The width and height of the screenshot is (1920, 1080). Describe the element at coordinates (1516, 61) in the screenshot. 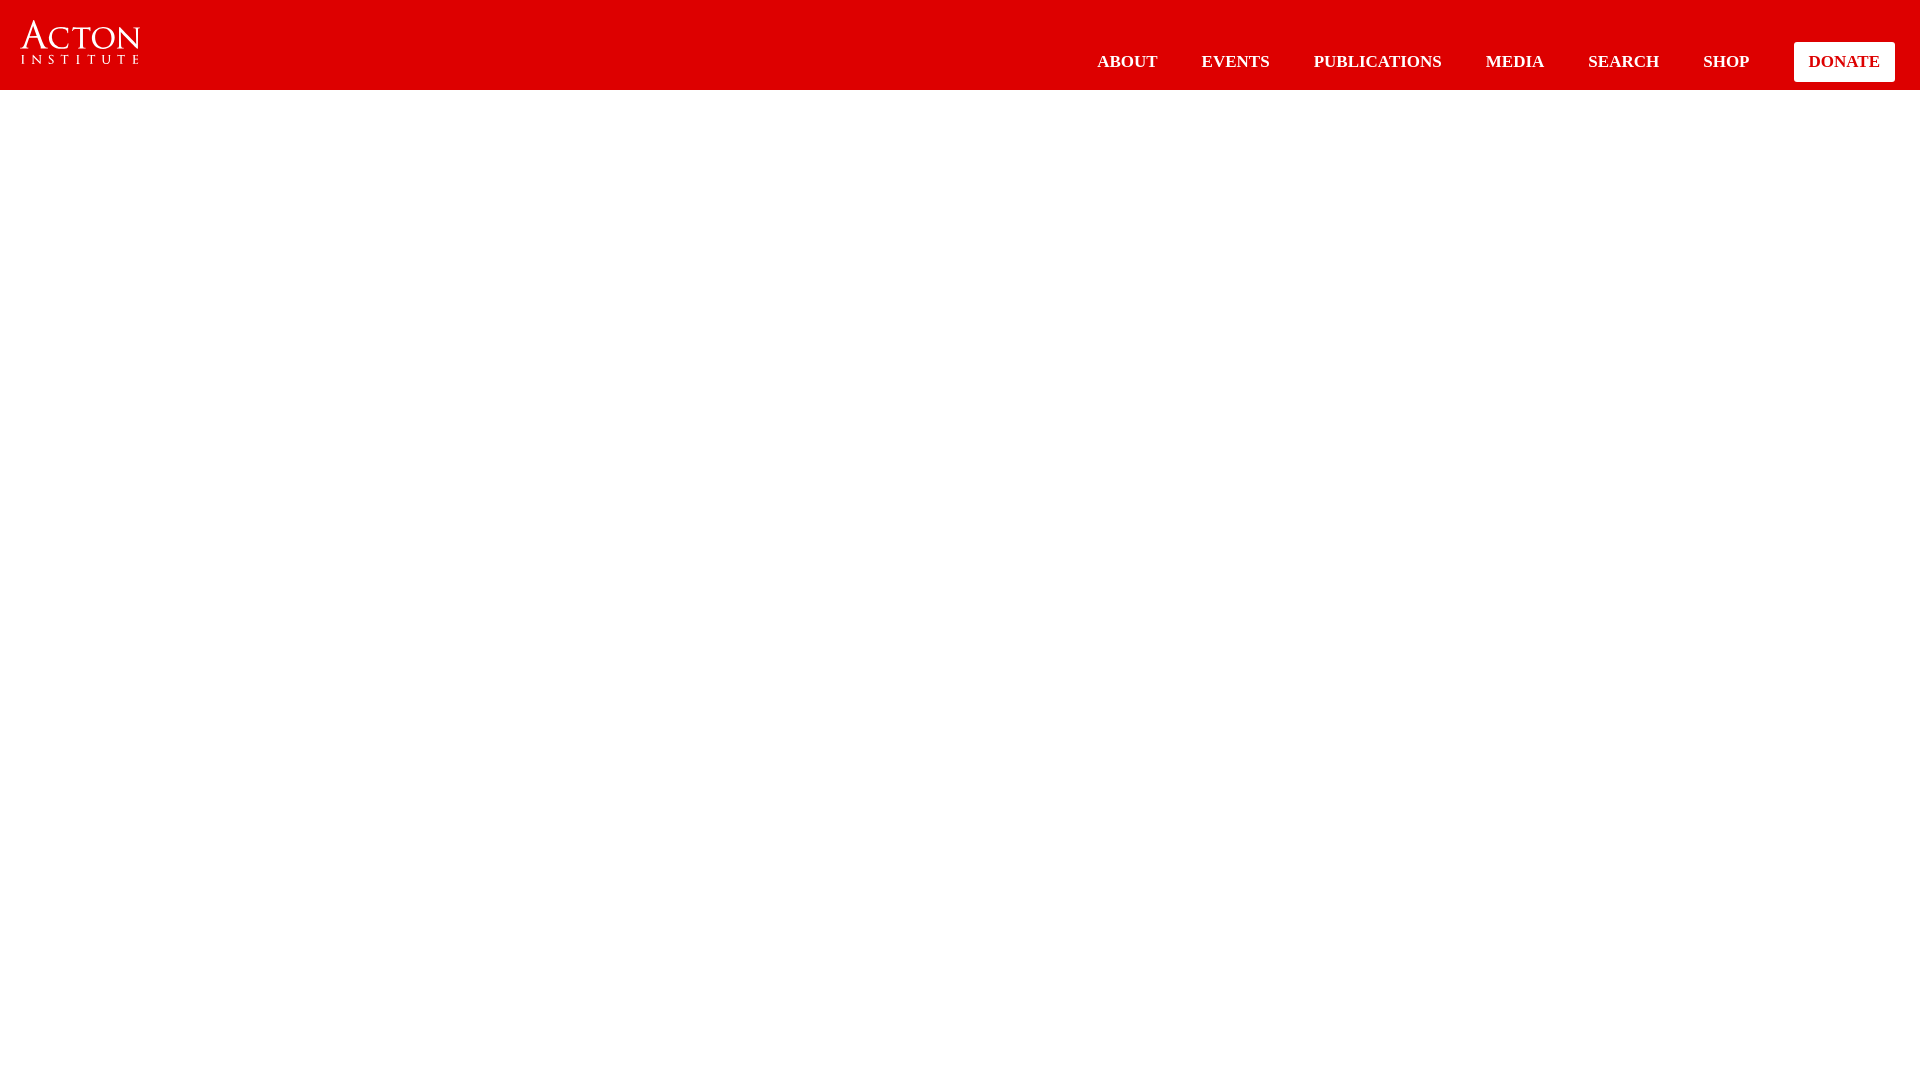

I see `MEDIA` at that location.